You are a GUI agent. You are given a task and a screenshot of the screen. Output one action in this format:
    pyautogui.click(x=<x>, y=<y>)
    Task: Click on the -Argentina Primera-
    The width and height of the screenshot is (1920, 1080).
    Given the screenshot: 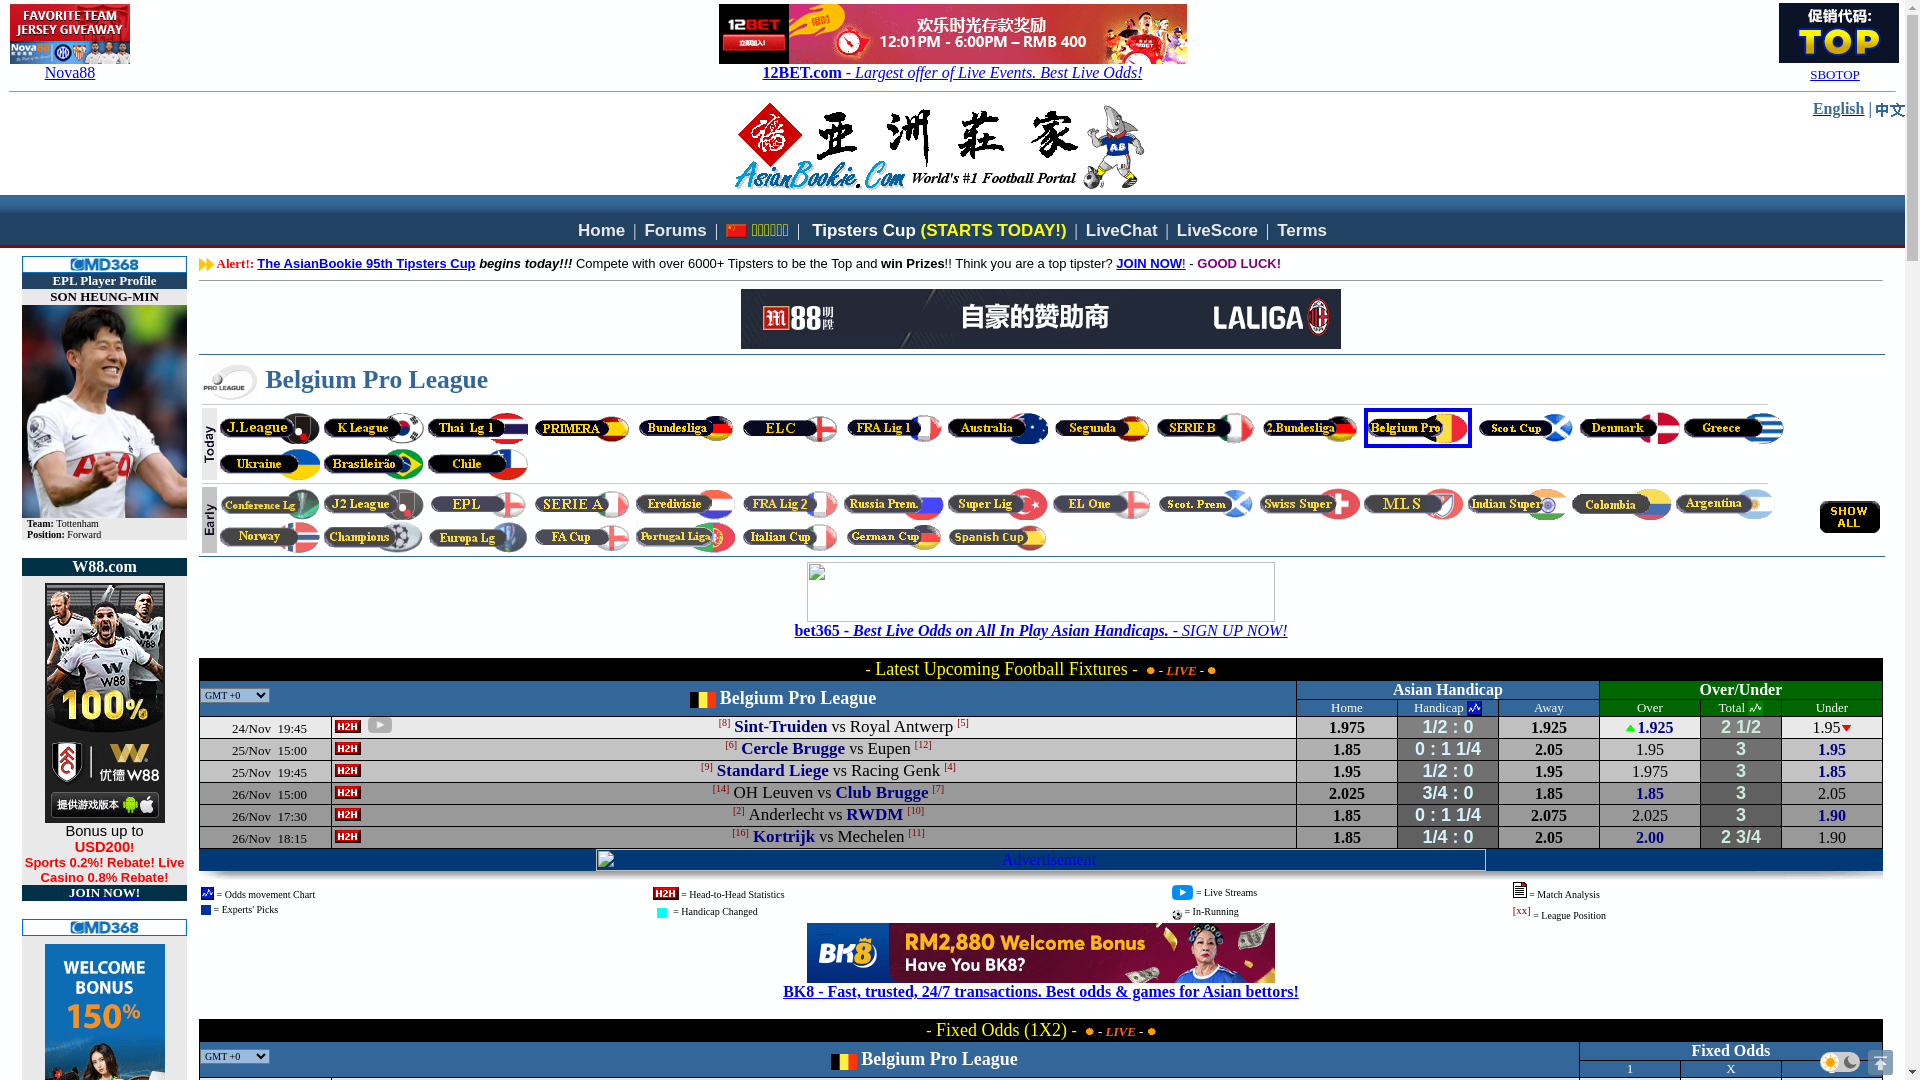 What is the action you would take?
    pyautogui.click(x=1726, y=504)
    